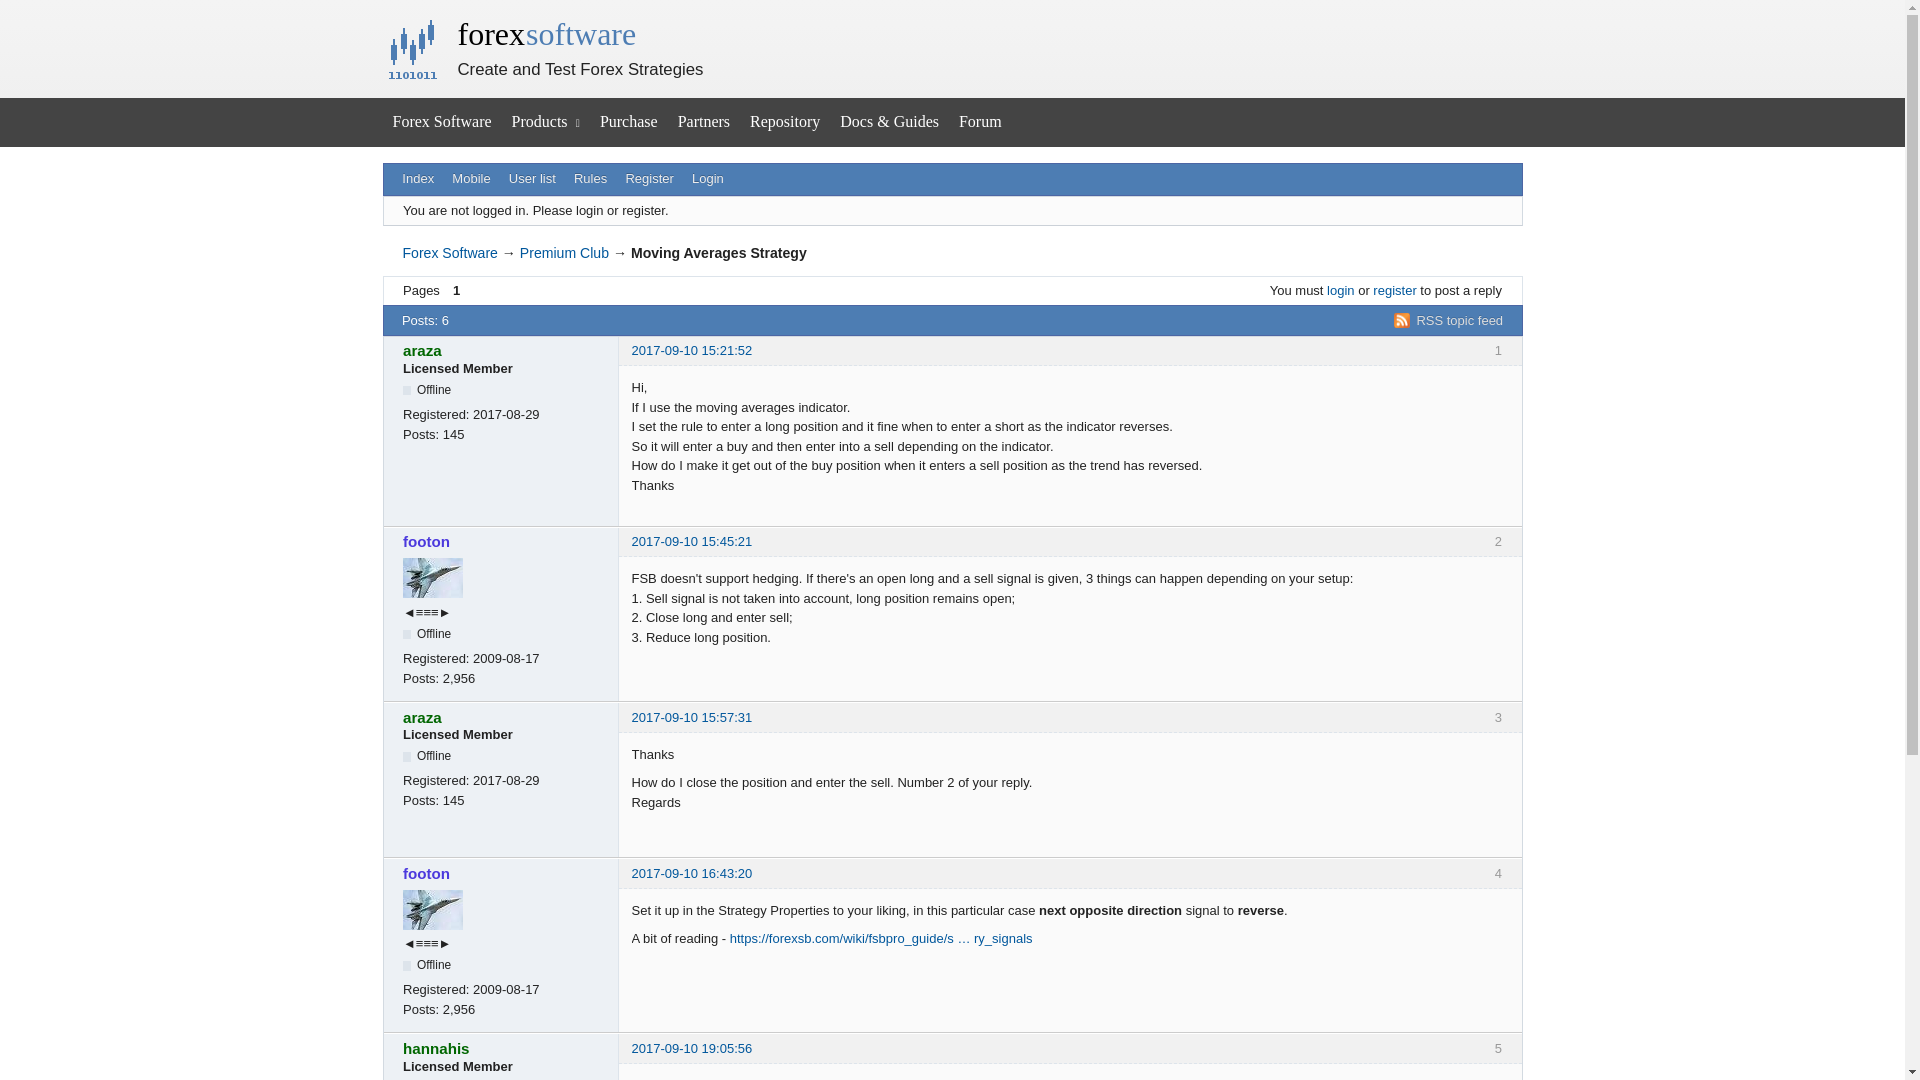 The image size is (1920, 1080). Describe the element at coordinates (504, 1048) in the screenshot. I see `Go to hannahis's profile` at that location.